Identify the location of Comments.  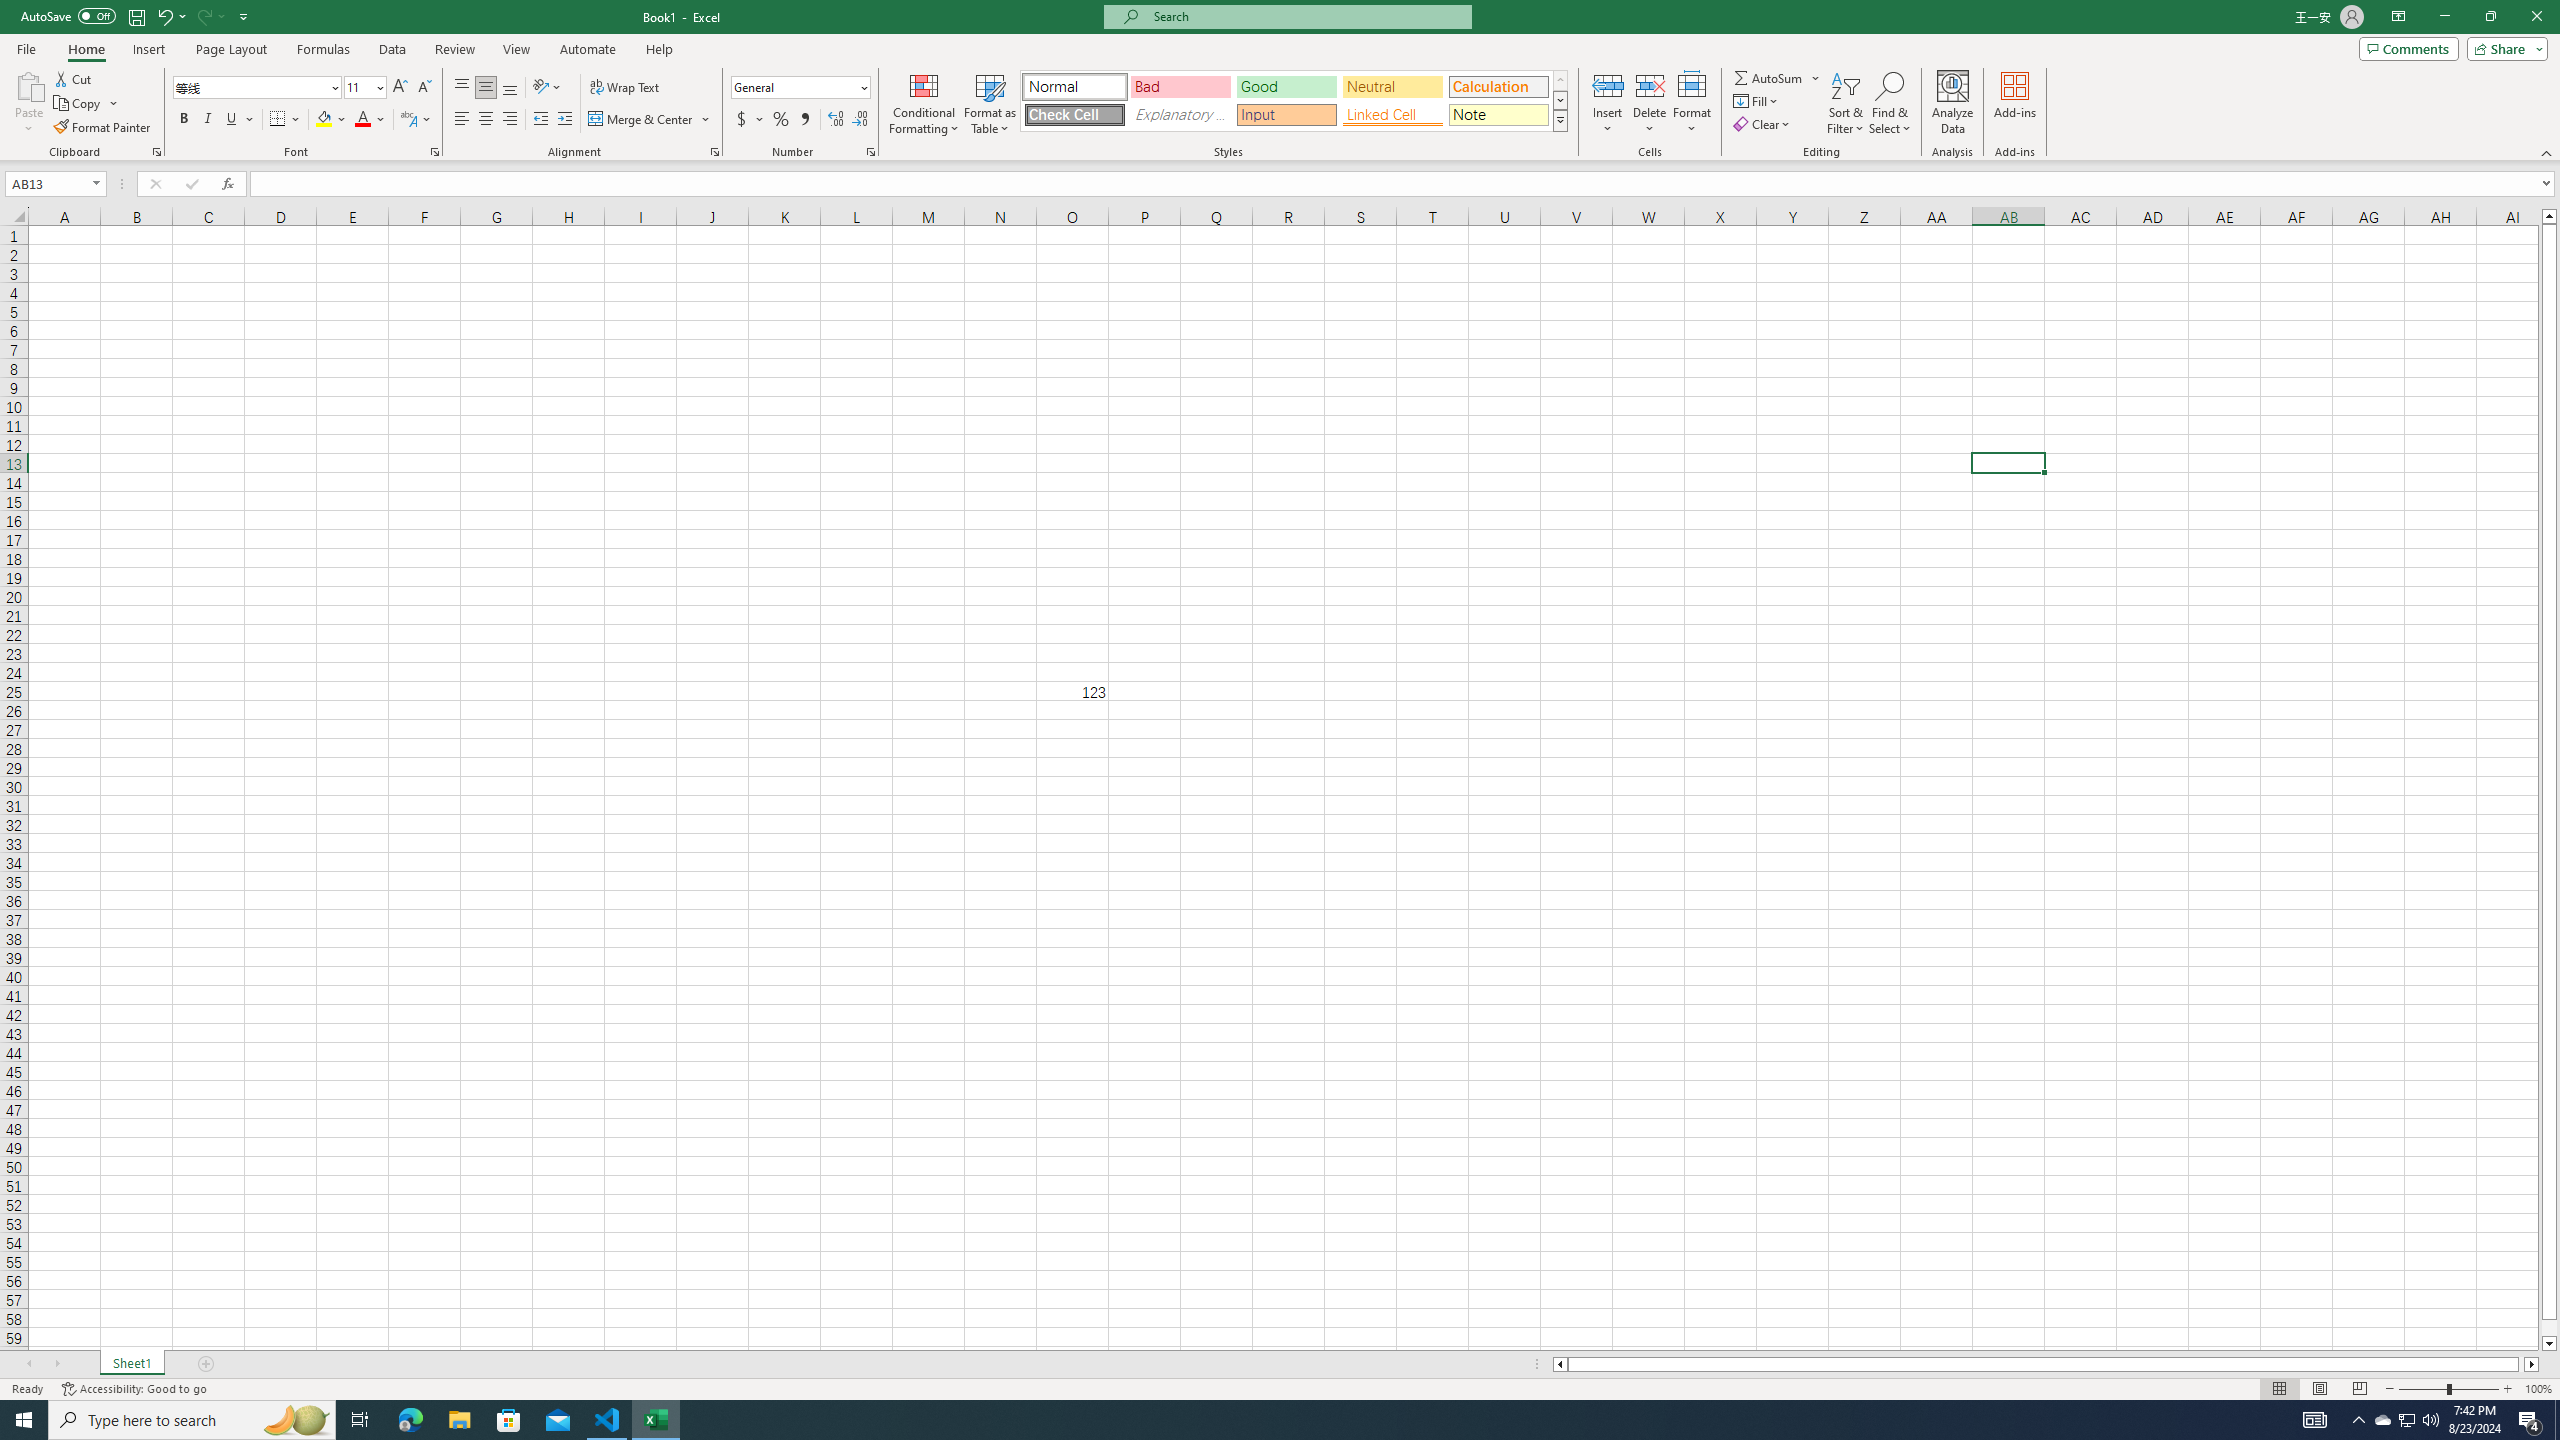
(2408, 48).